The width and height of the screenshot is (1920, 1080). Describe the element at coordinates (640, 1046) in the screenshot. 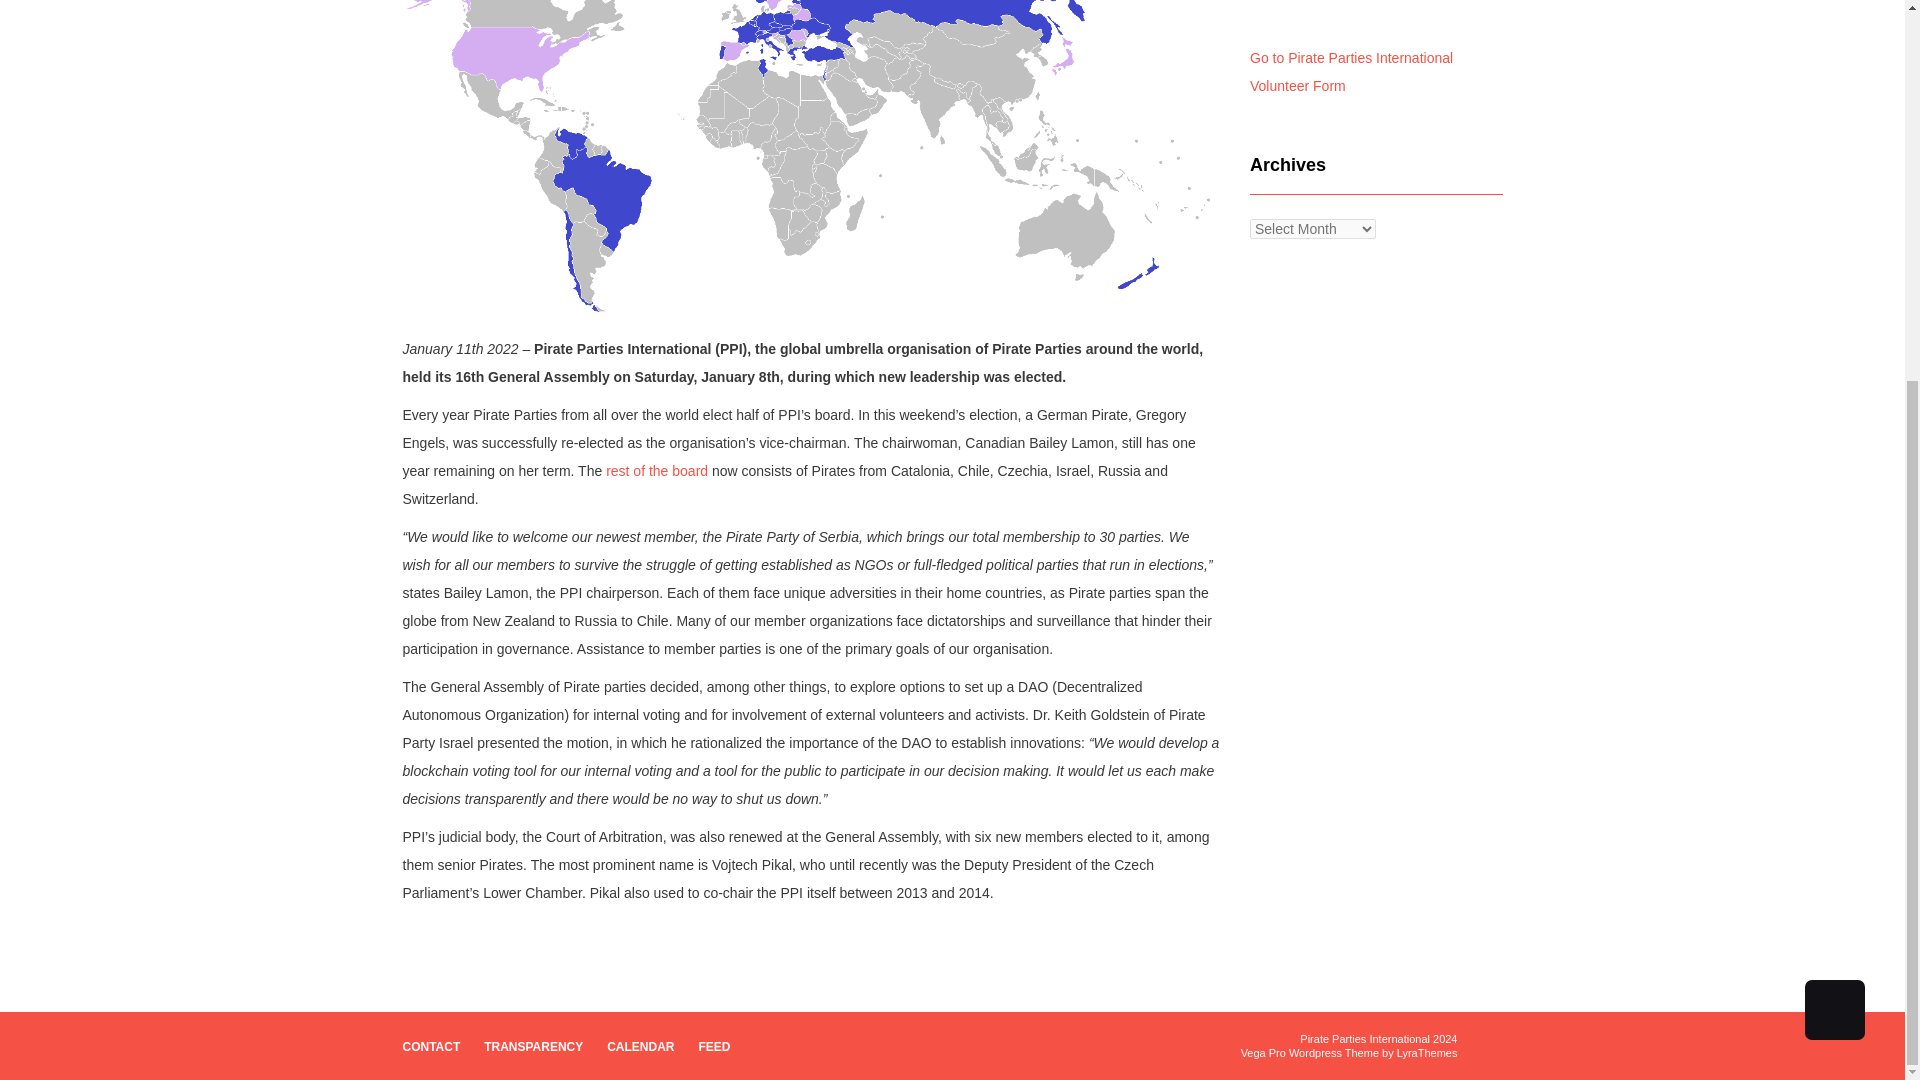

I see `CALENDAR` at that location.